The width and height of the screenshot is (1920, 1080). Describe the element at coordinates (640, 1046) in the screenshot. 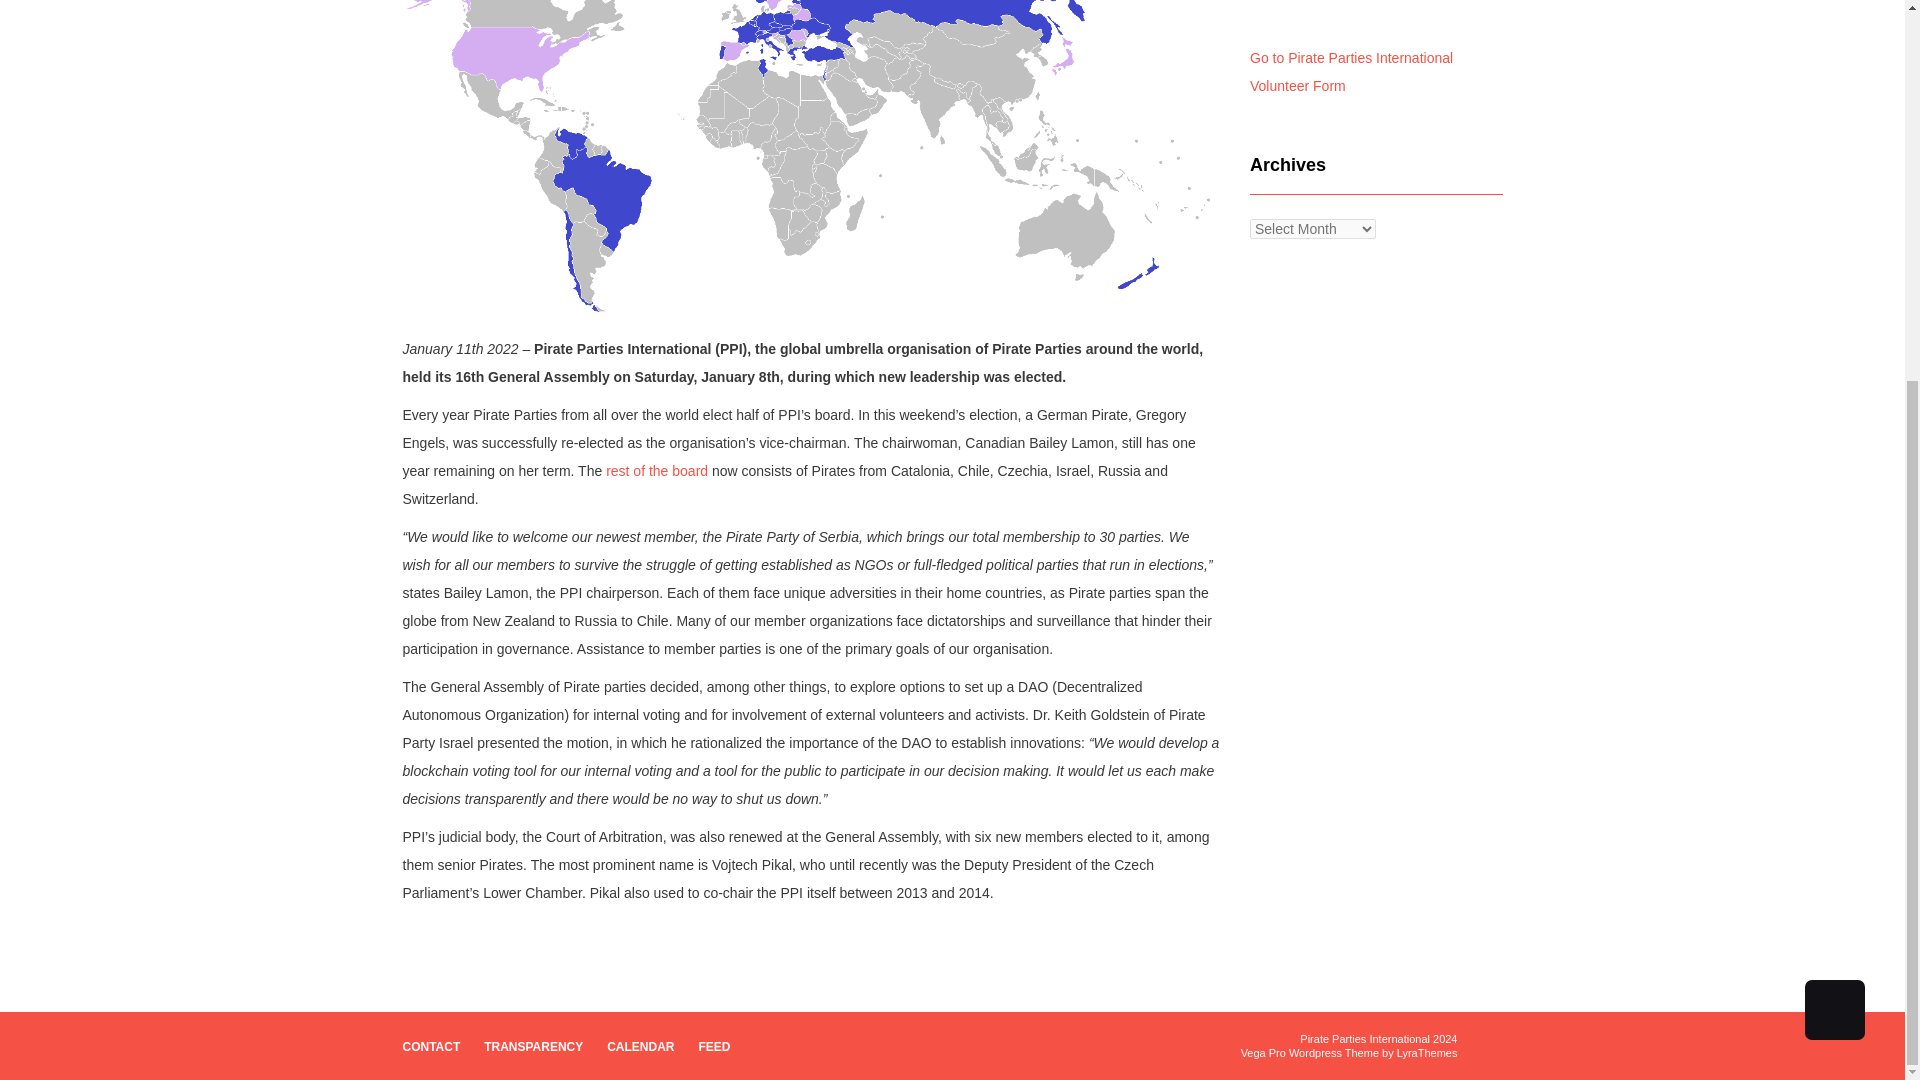

I see `CALENDAR` at that location.